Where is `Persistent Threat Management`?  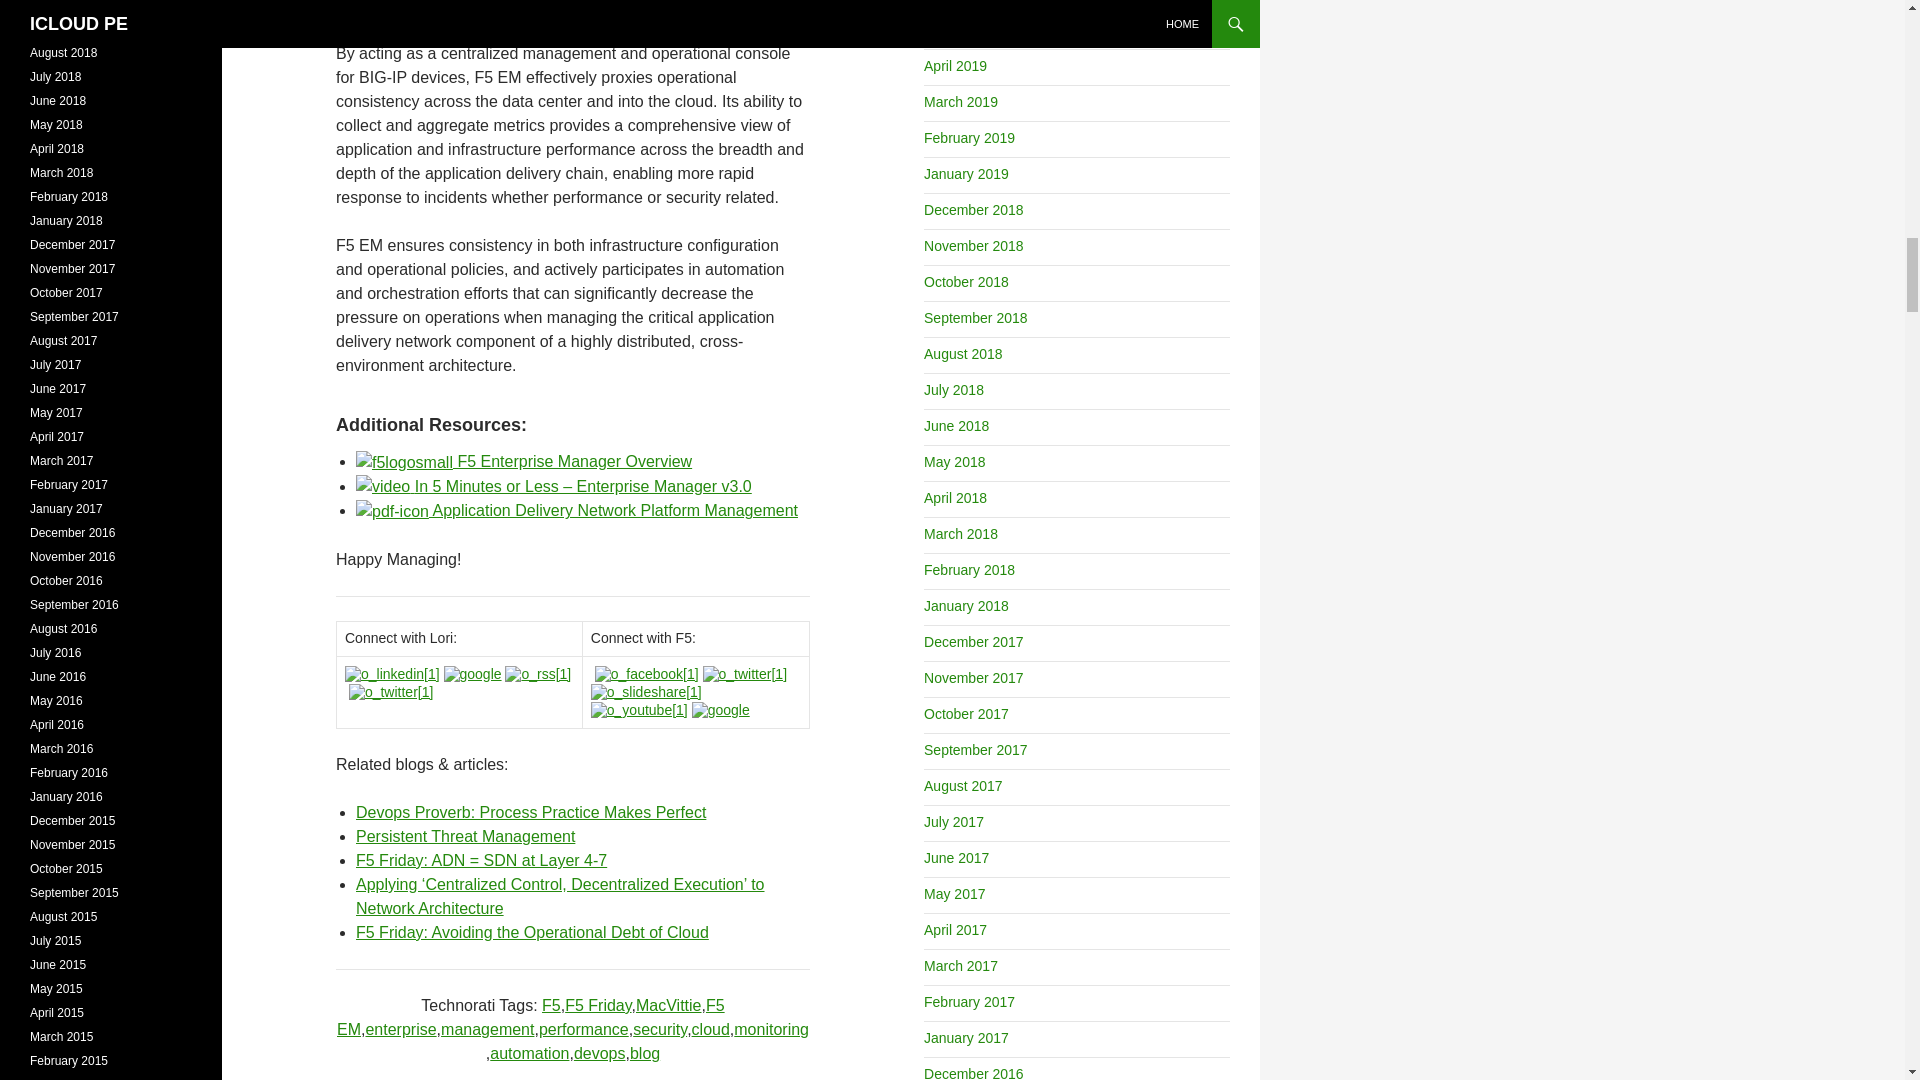 Persistent Threat Management is located at coordinates (464, 836).